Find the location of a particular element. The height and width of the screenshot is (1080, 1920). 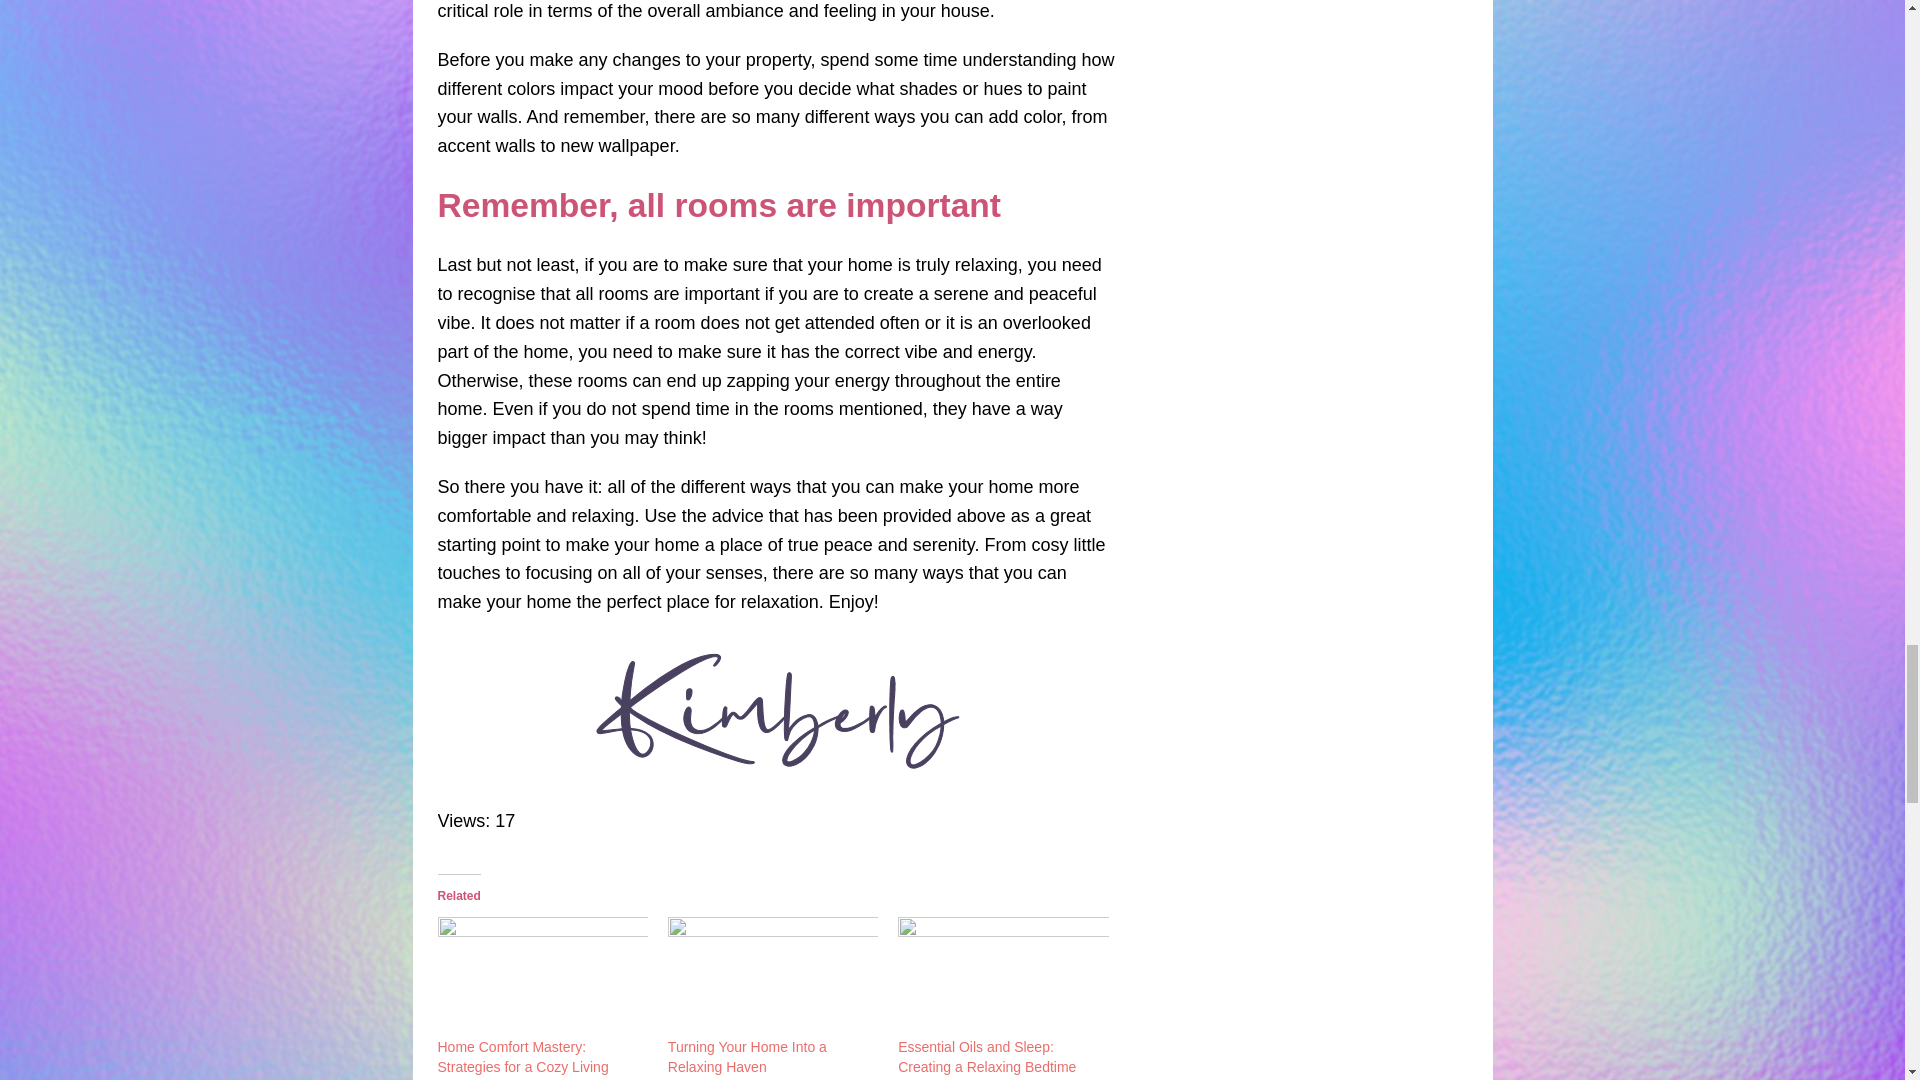

Home Comfort Mastery: Strategies for a Cozy Living Space is located at coordinates (542, 976).